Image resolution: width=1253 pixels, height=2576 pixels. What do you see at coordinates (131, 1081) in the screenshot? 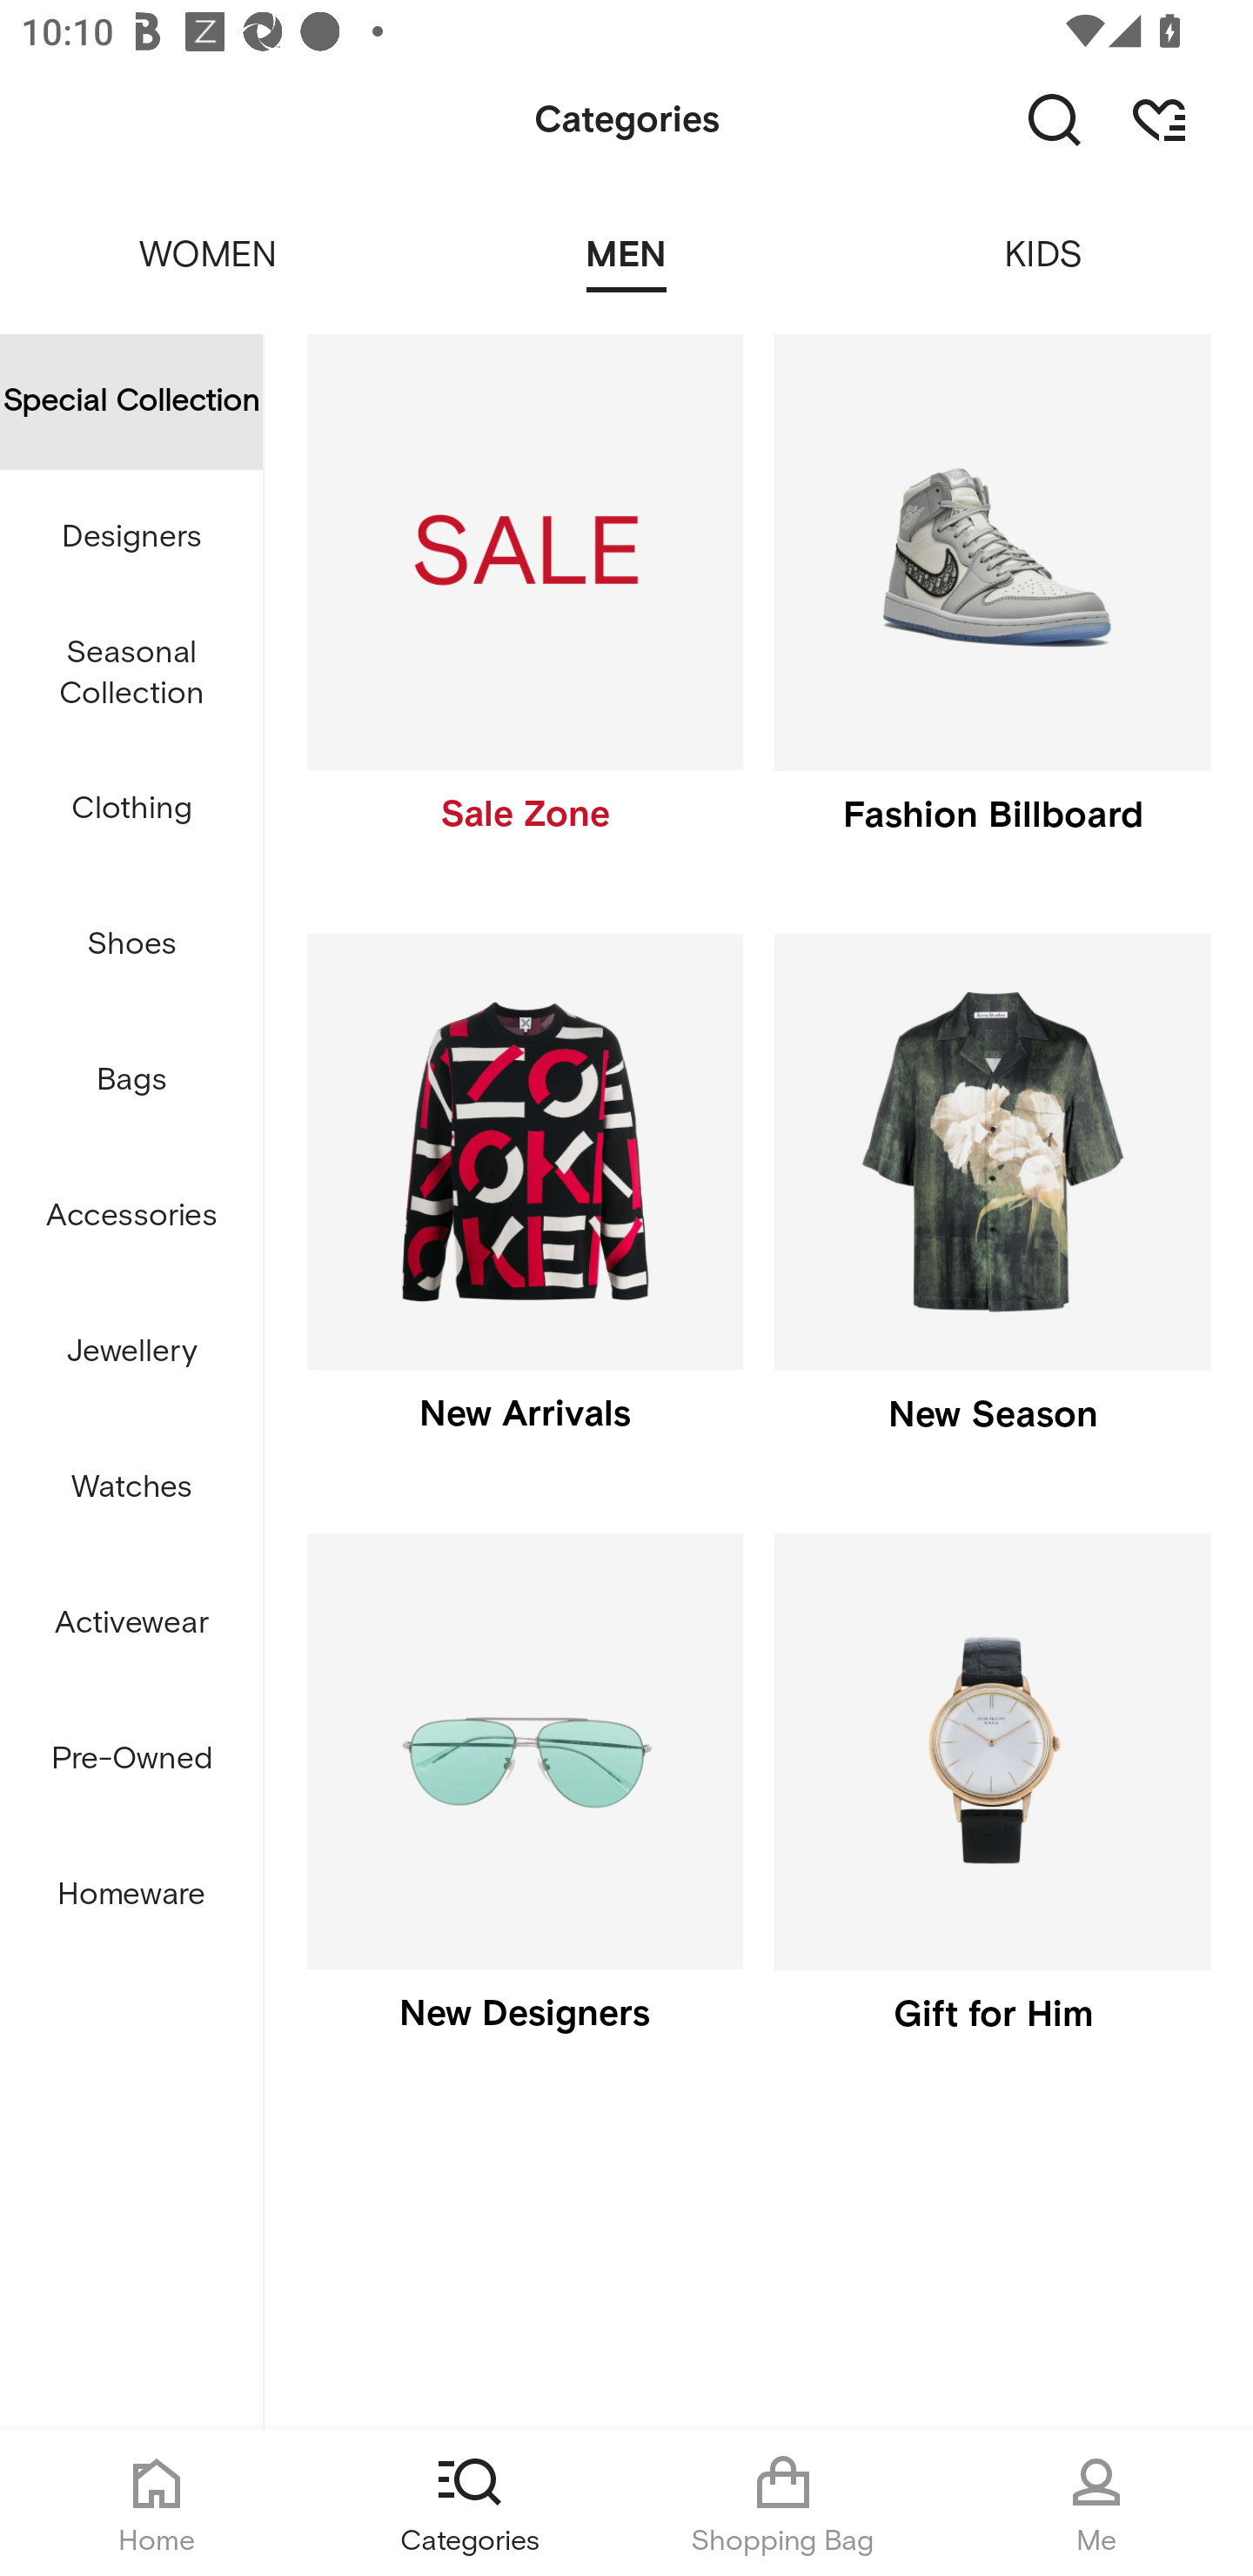
I see `Bags` at bounding box center [131, 1081].